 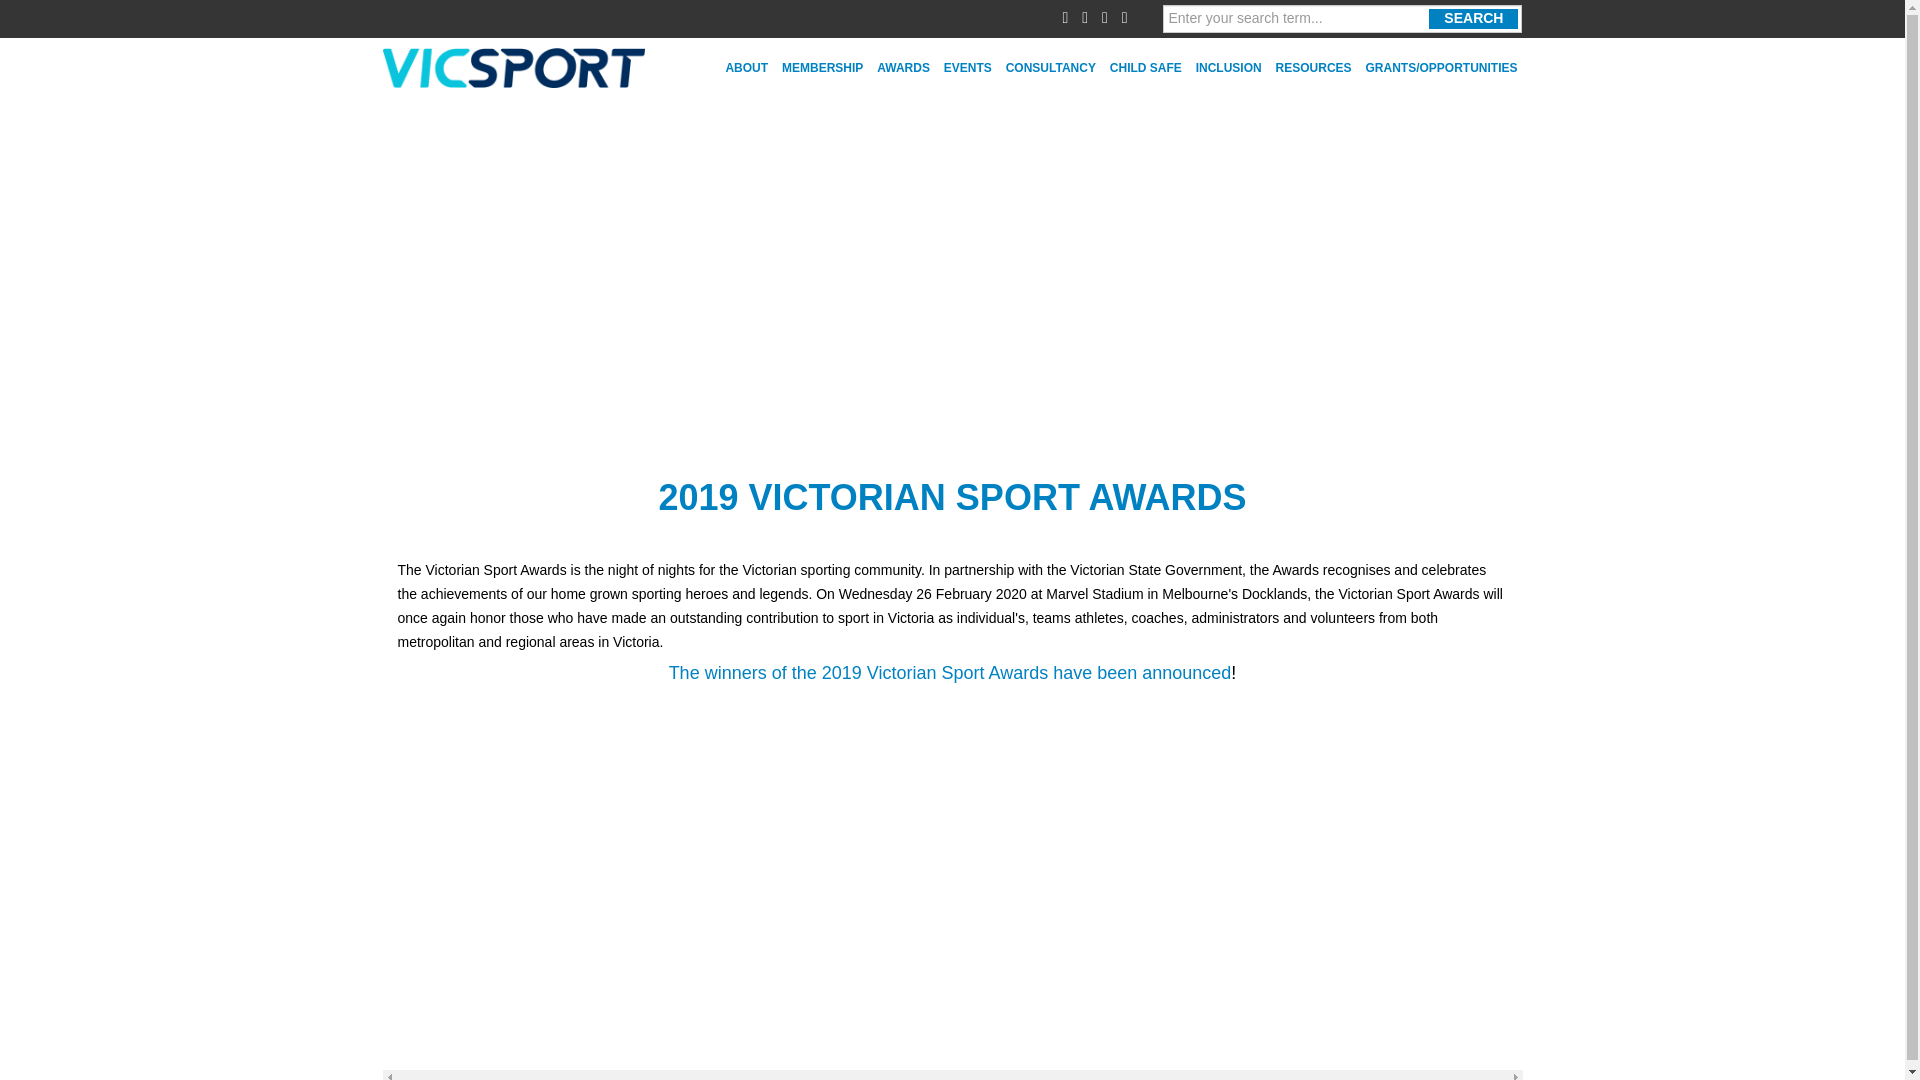 I want to click on RESOURCES, so click(x=1314, y=68).